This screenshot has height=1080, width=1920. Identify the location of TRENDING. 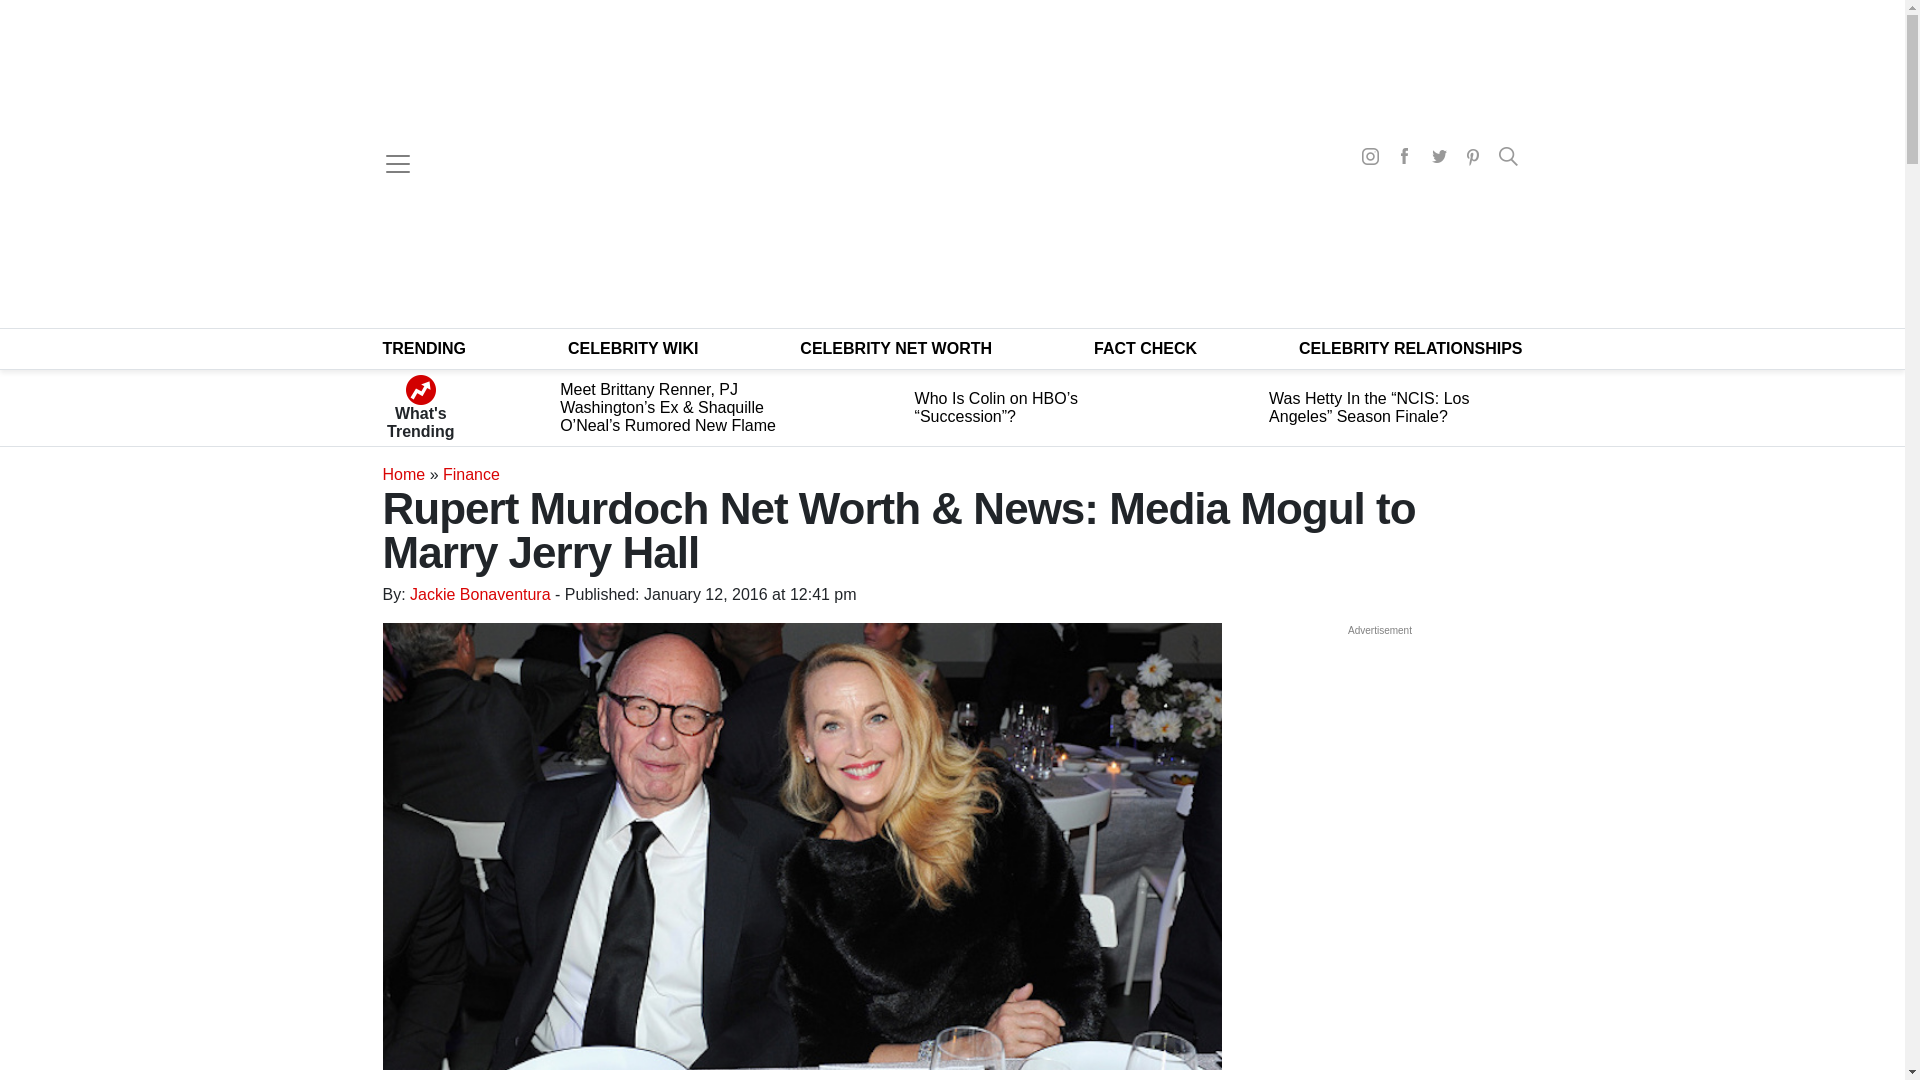
(424, 348).